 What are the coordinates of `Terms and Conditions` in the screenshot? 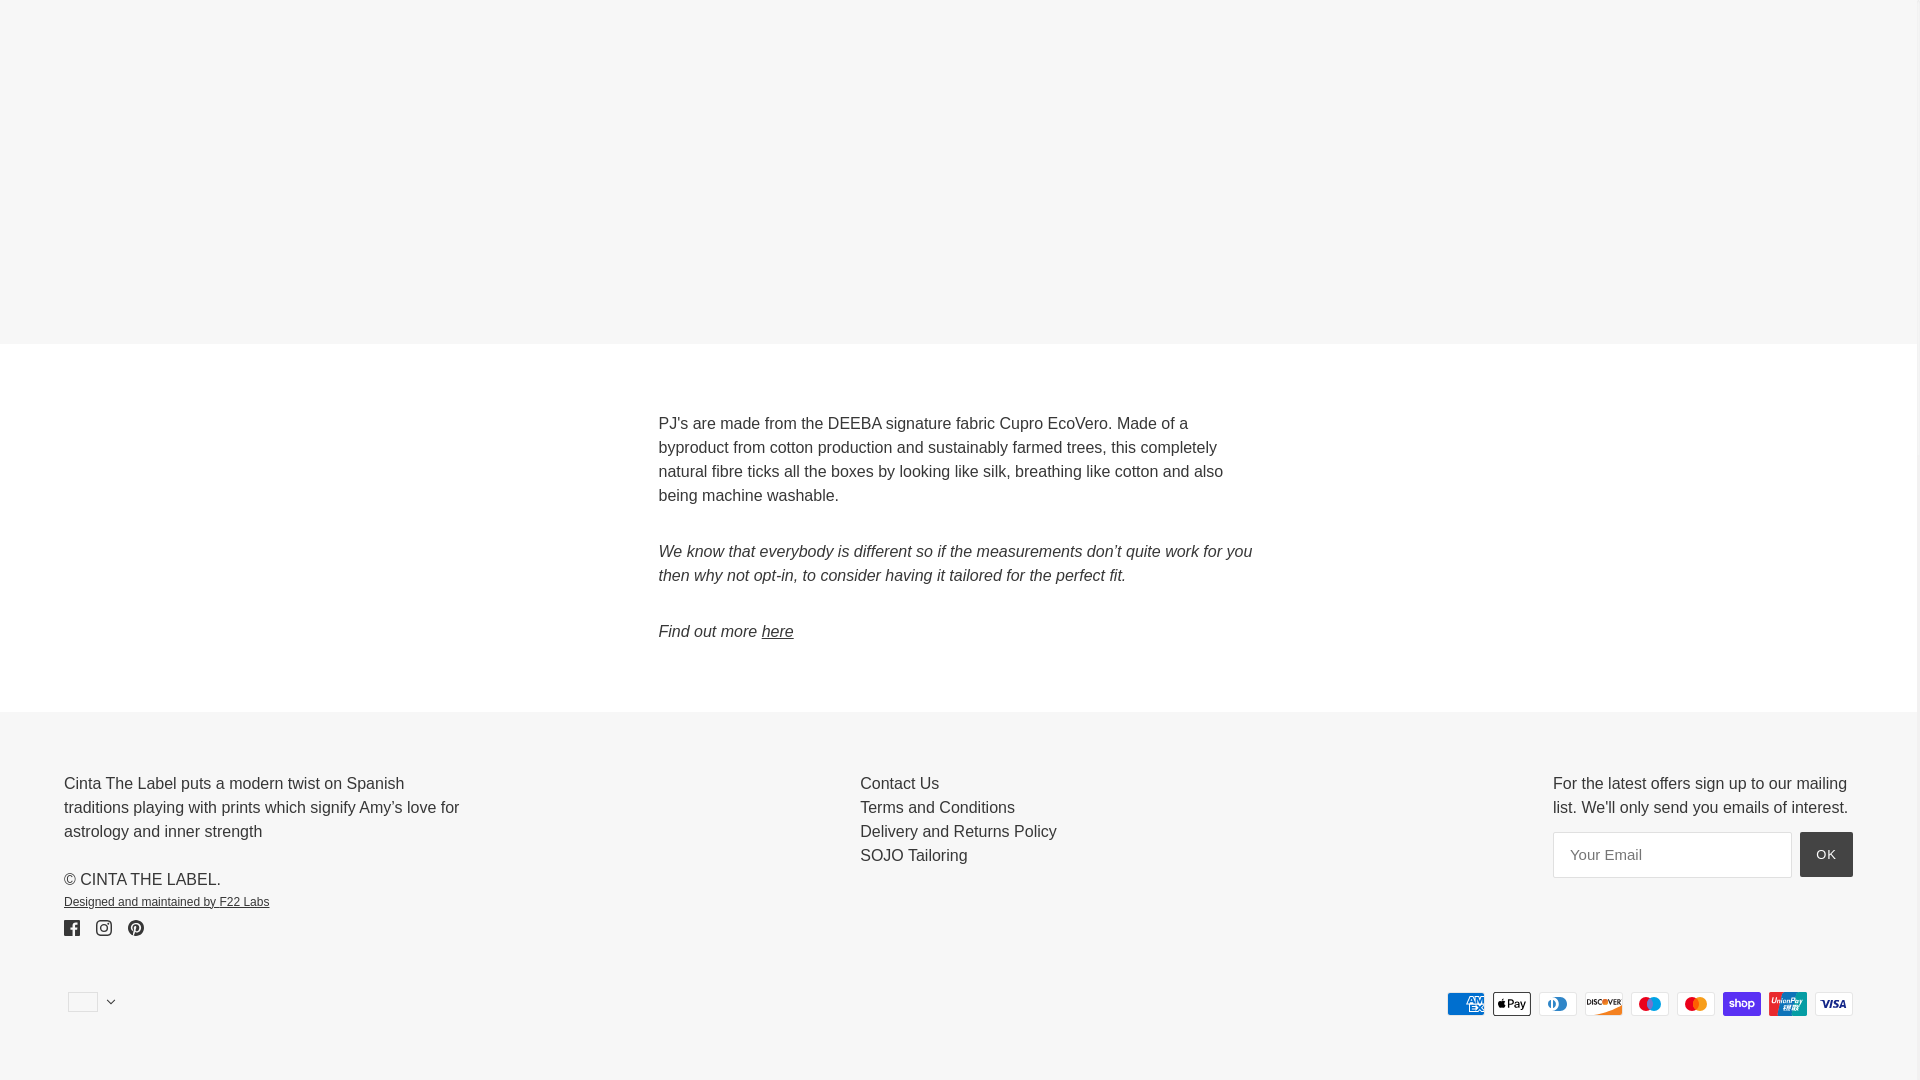 It's located at (938, 808).